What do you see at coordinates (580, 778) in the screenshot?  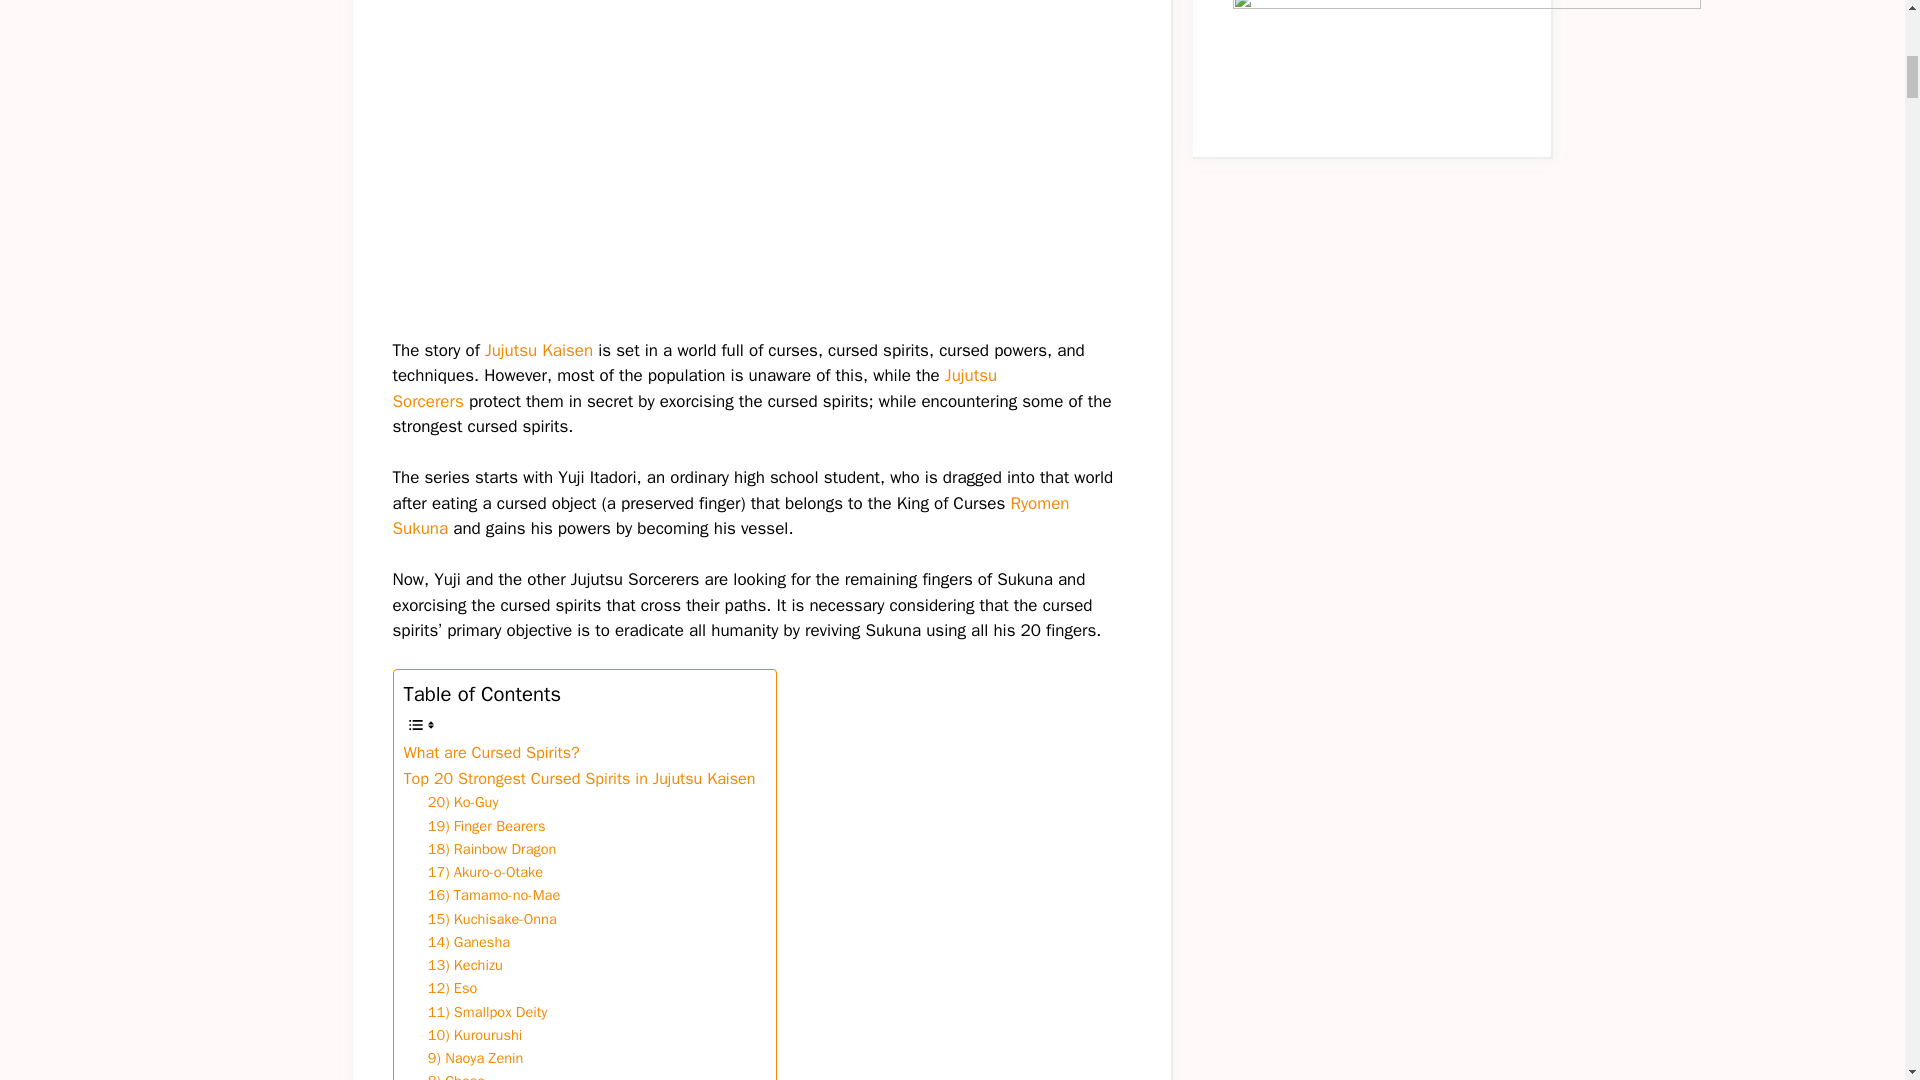 I see `Top 20 Strongest Cursed Spirits in Jujutsu Kaisen` at bounding box center [580, 778].